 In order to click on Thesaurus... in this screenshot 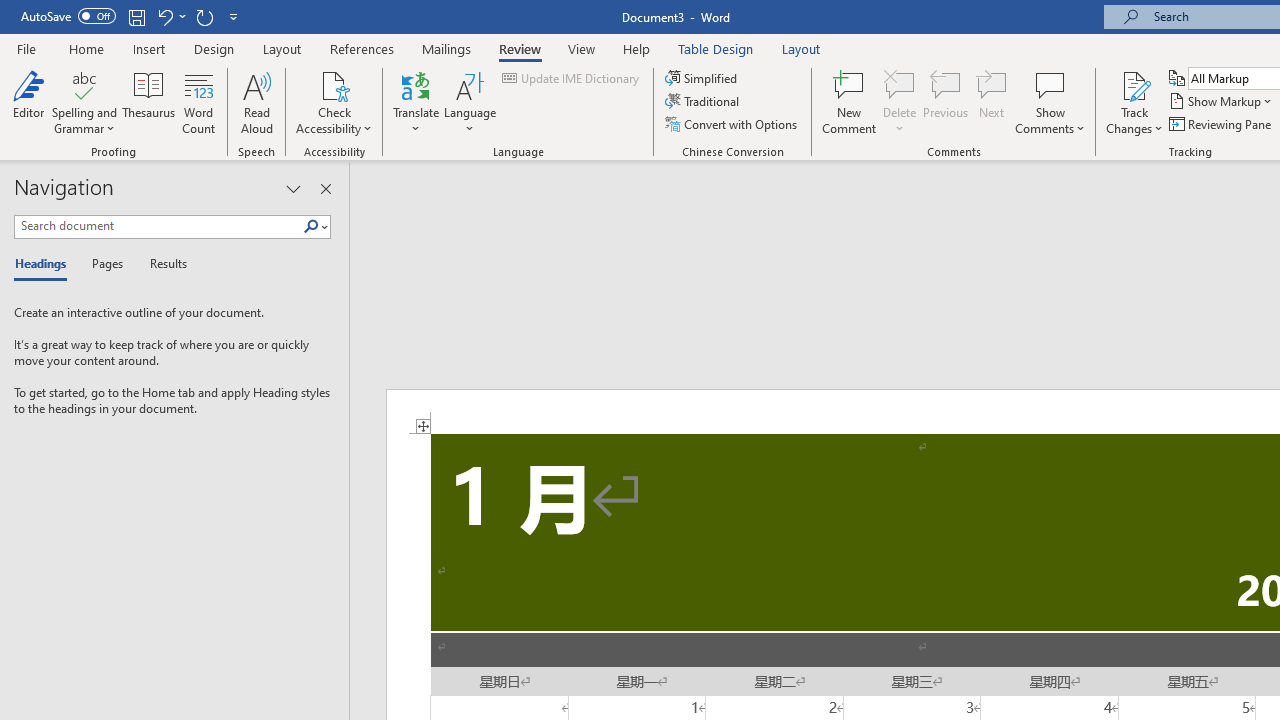, I will do `click(148, 102)`.